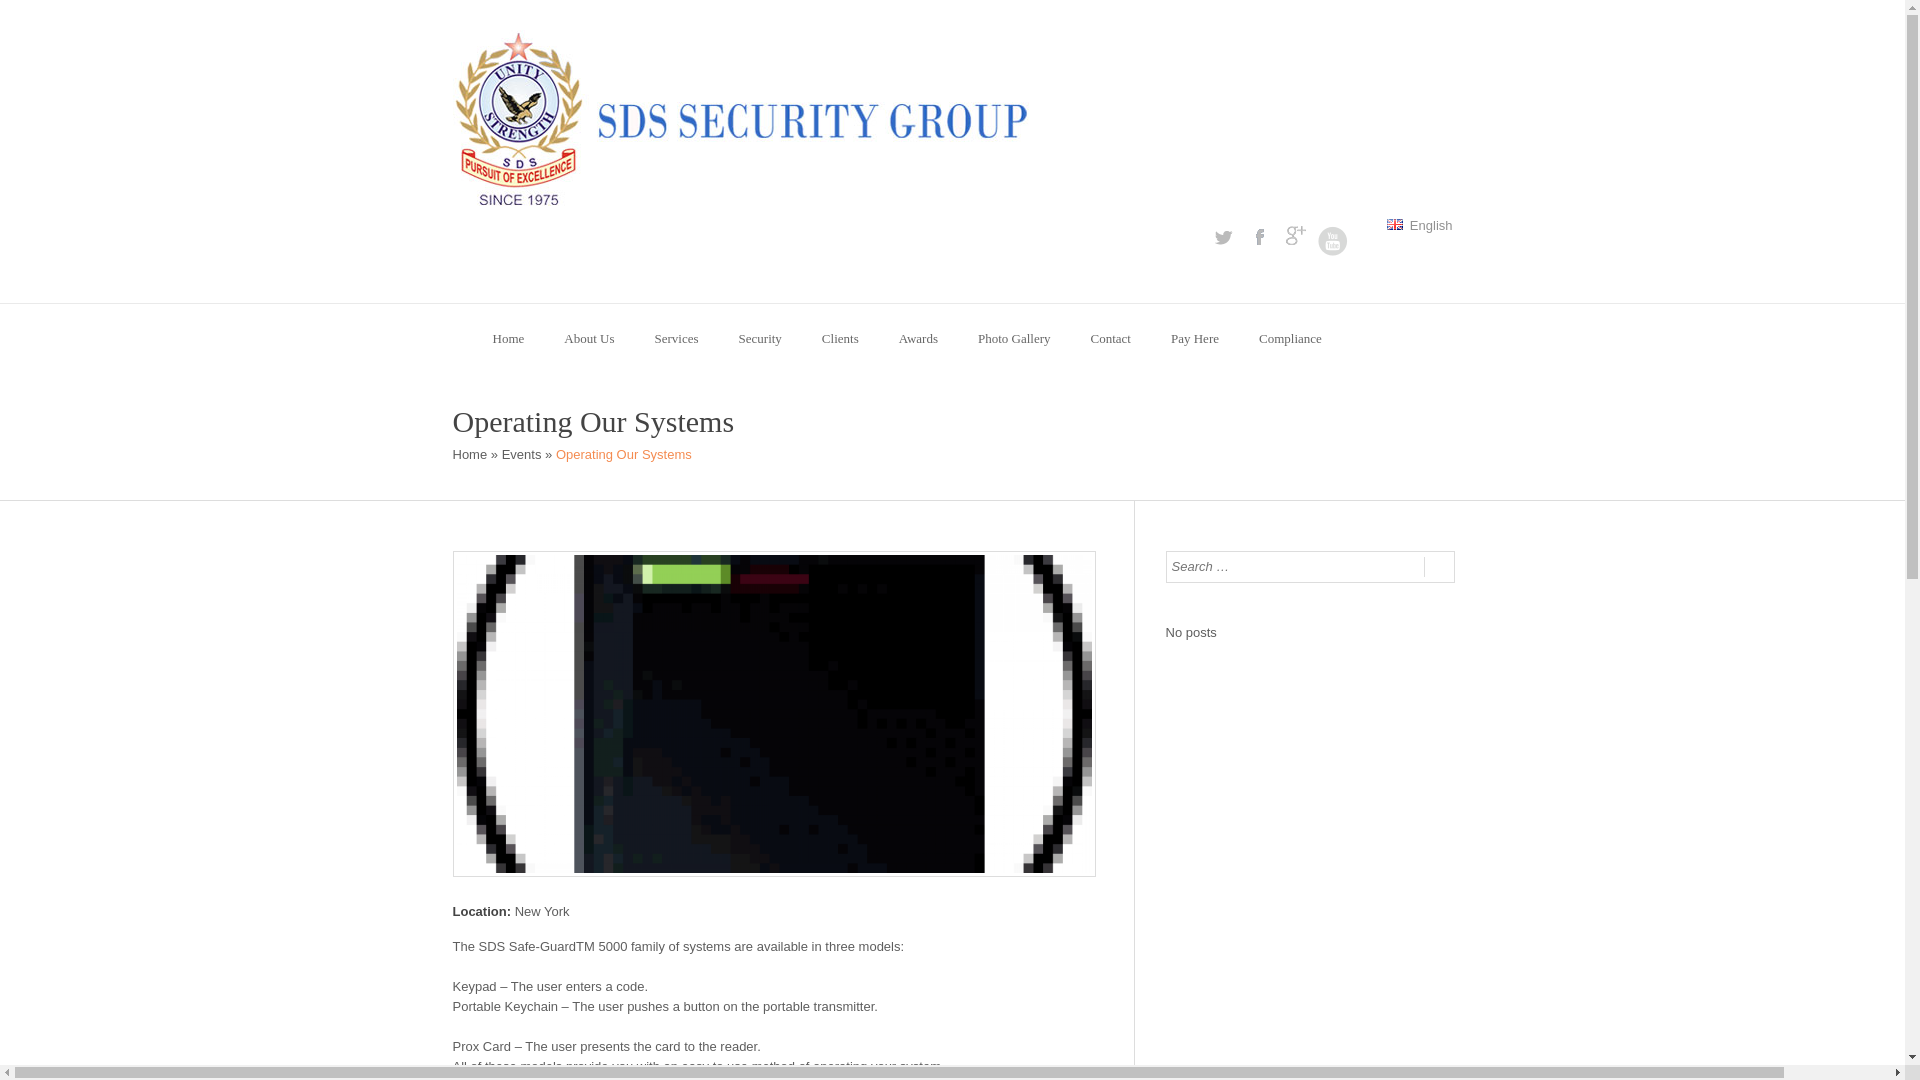 The height and width of the screenshot is (1080, 1920). What do you see at coordinates (1394, 224) in the screenshot?
I see `English` at bounding box center [1394, 224].